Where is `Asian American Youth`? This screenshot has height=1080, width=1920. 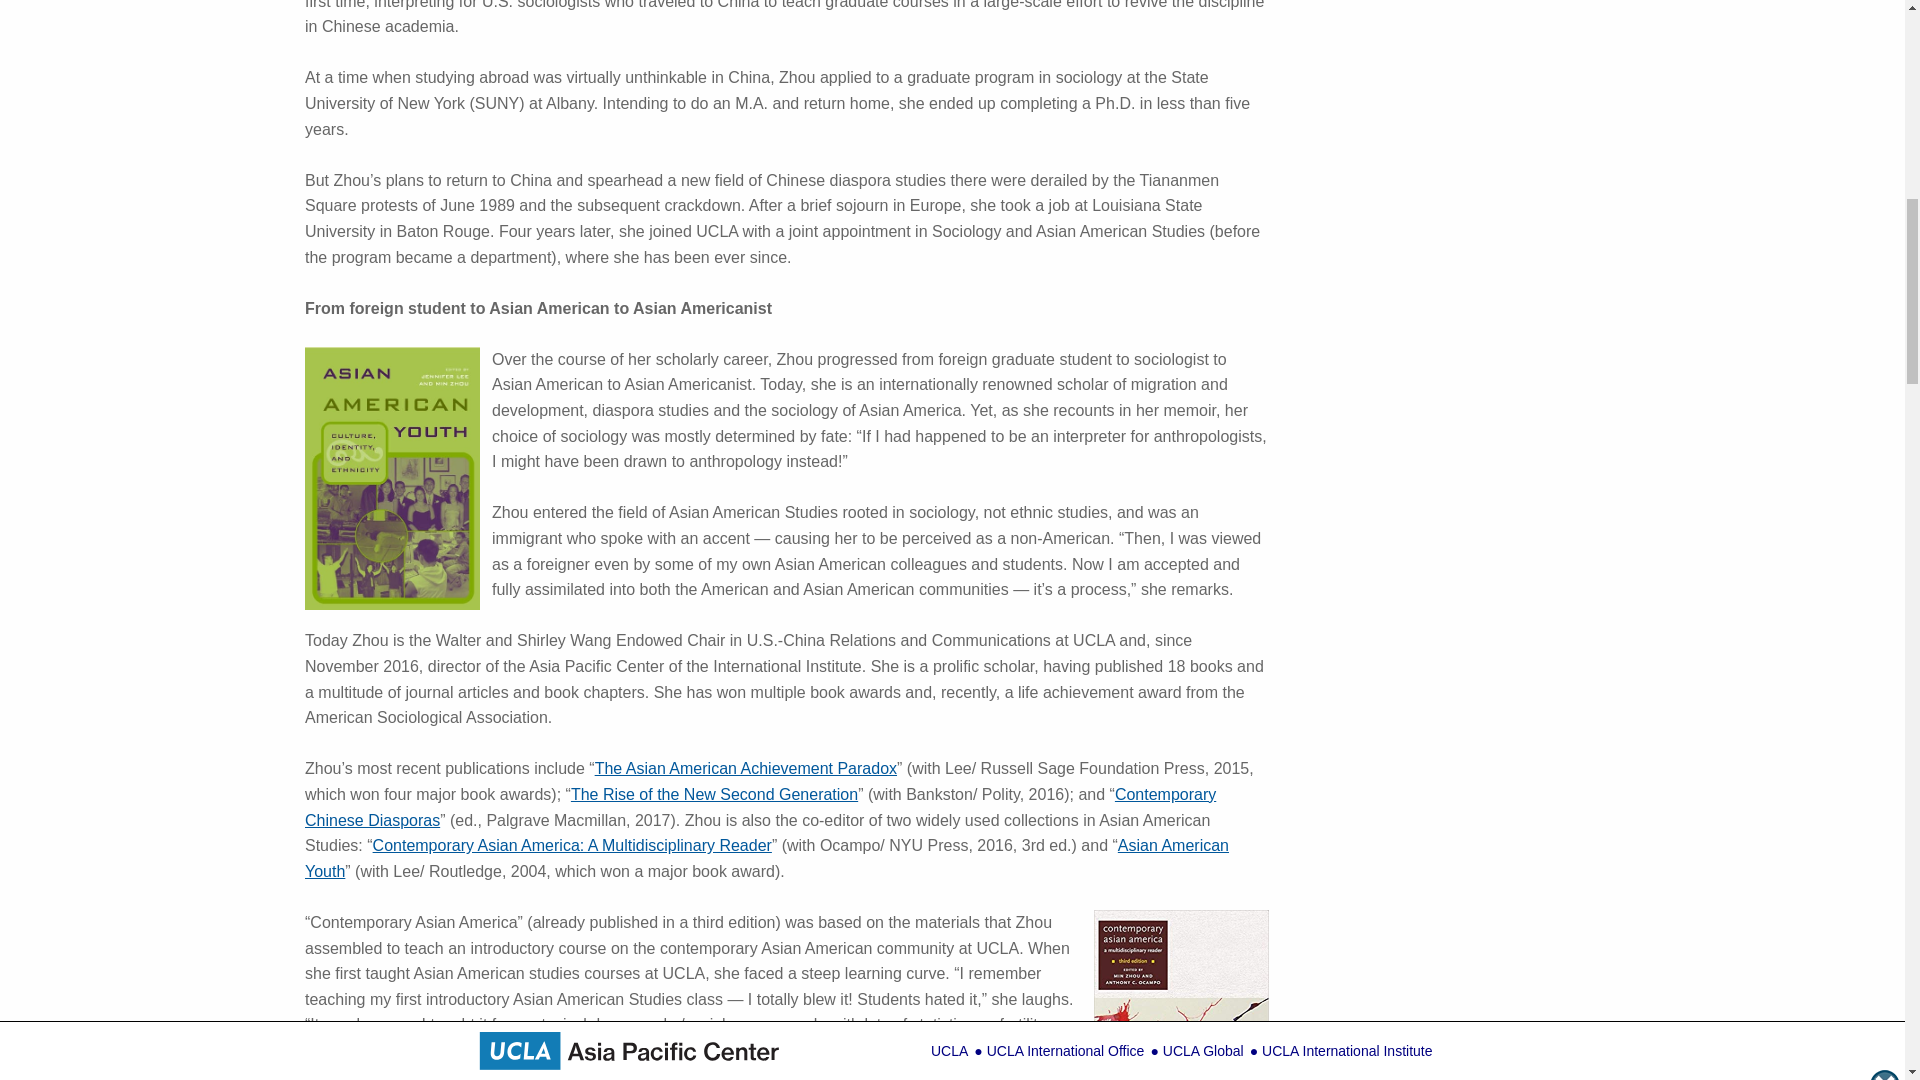
Asian American Youth is located at coordinates (766, 858).